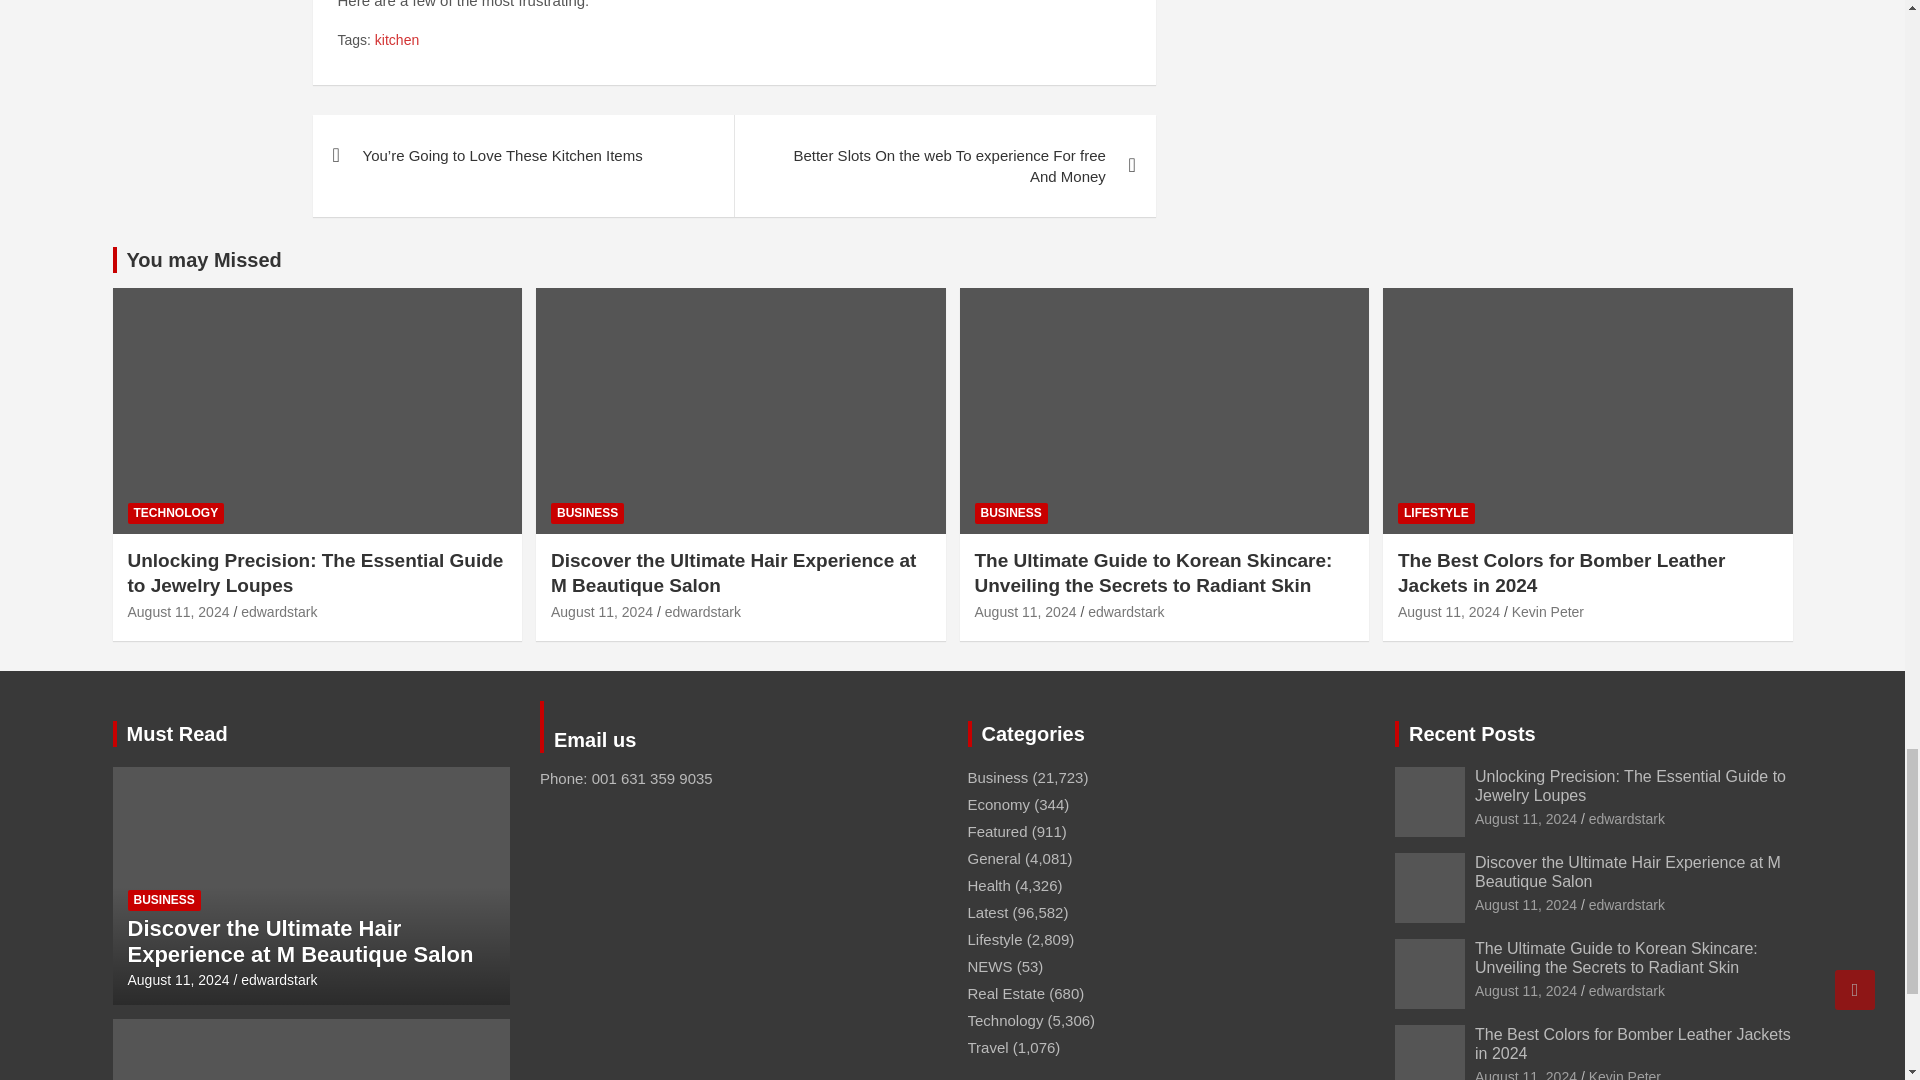 The height and width of the screenshot is (1080, 1920). What do you see at coordinates (944, 166) in the screenshot?
I see `Better Slots On the web To experience For free And Money` at bounding box center [944, 166].